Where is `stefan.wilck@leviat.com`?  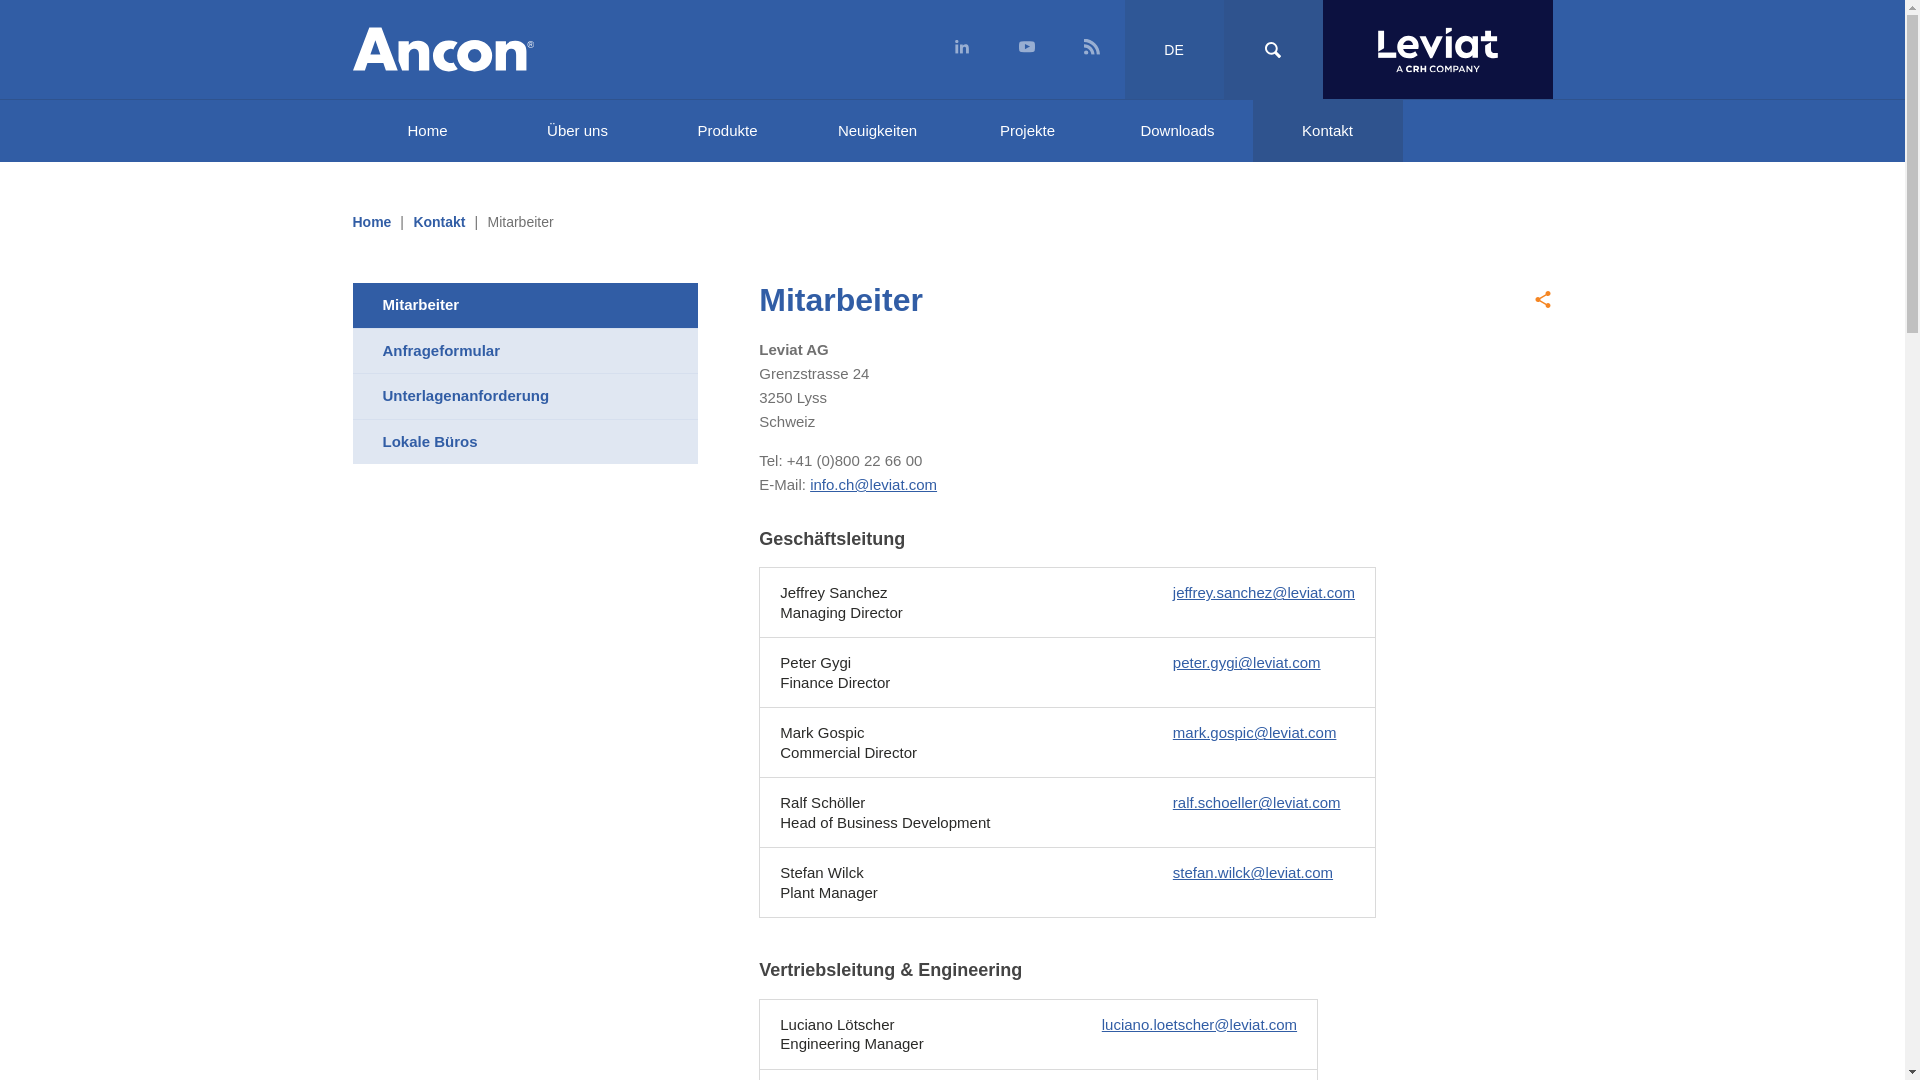
stefan.wilck@leviat.com is located at coordinates (1253, 872).